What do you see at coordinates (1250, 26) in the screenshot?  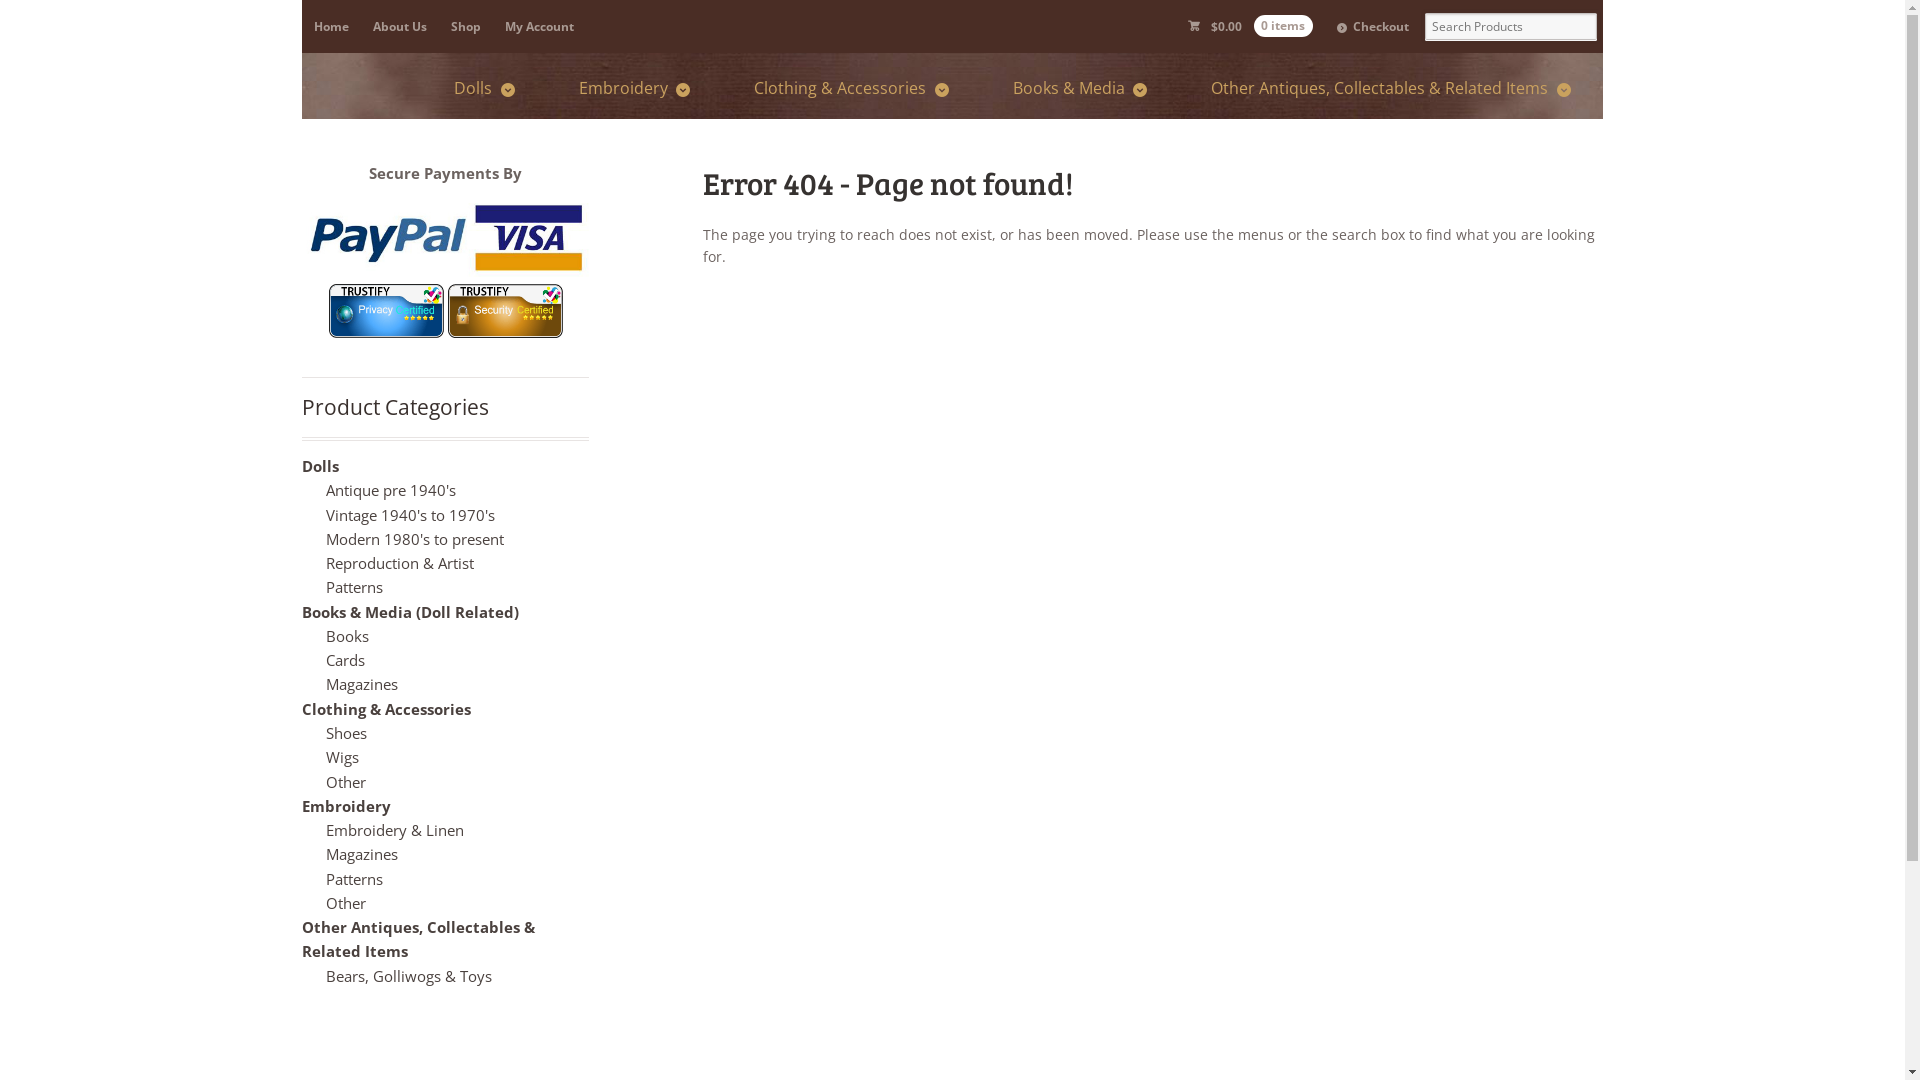 I see `$0.000 items` at bounding box center [1250, 26].